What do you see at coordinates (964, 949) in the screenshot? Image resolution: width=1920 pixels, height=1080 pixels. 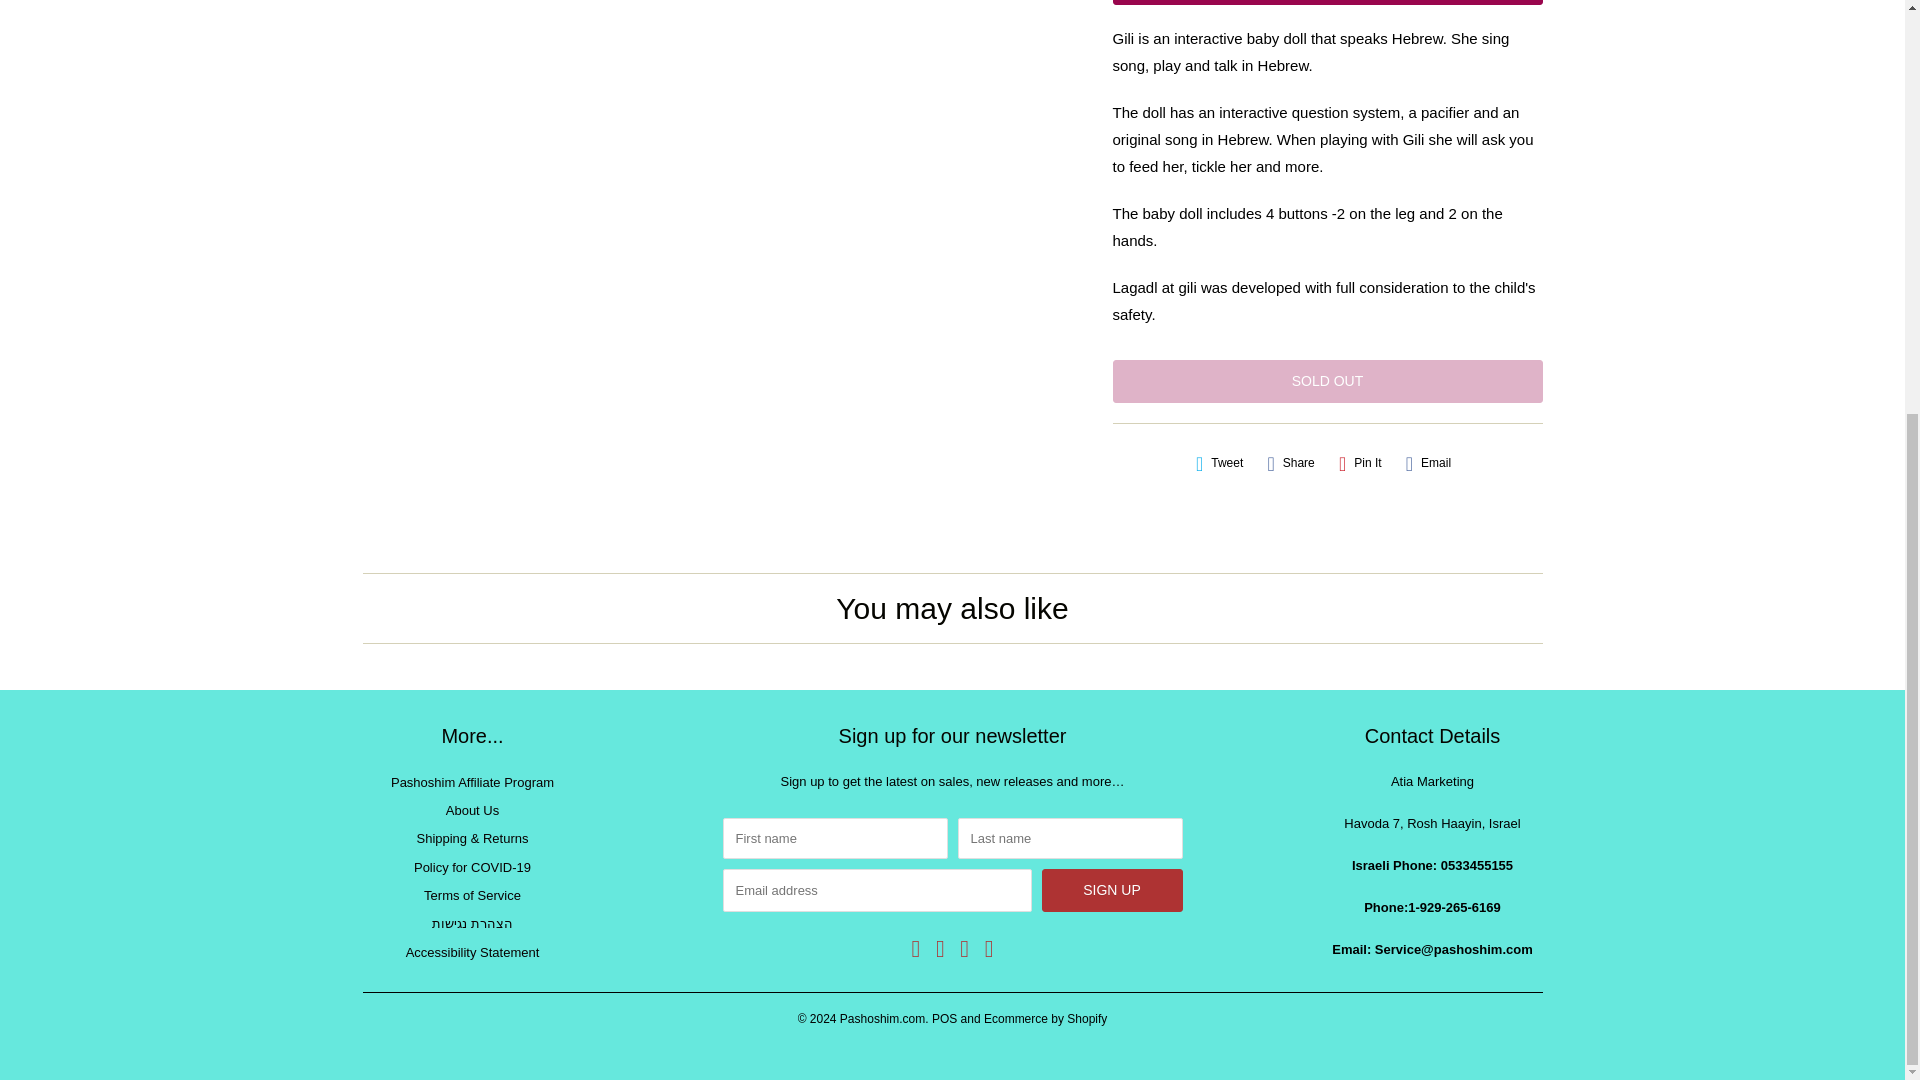 I see `Pashoshim.com on Pinterest` at bounding box center [964, 949].